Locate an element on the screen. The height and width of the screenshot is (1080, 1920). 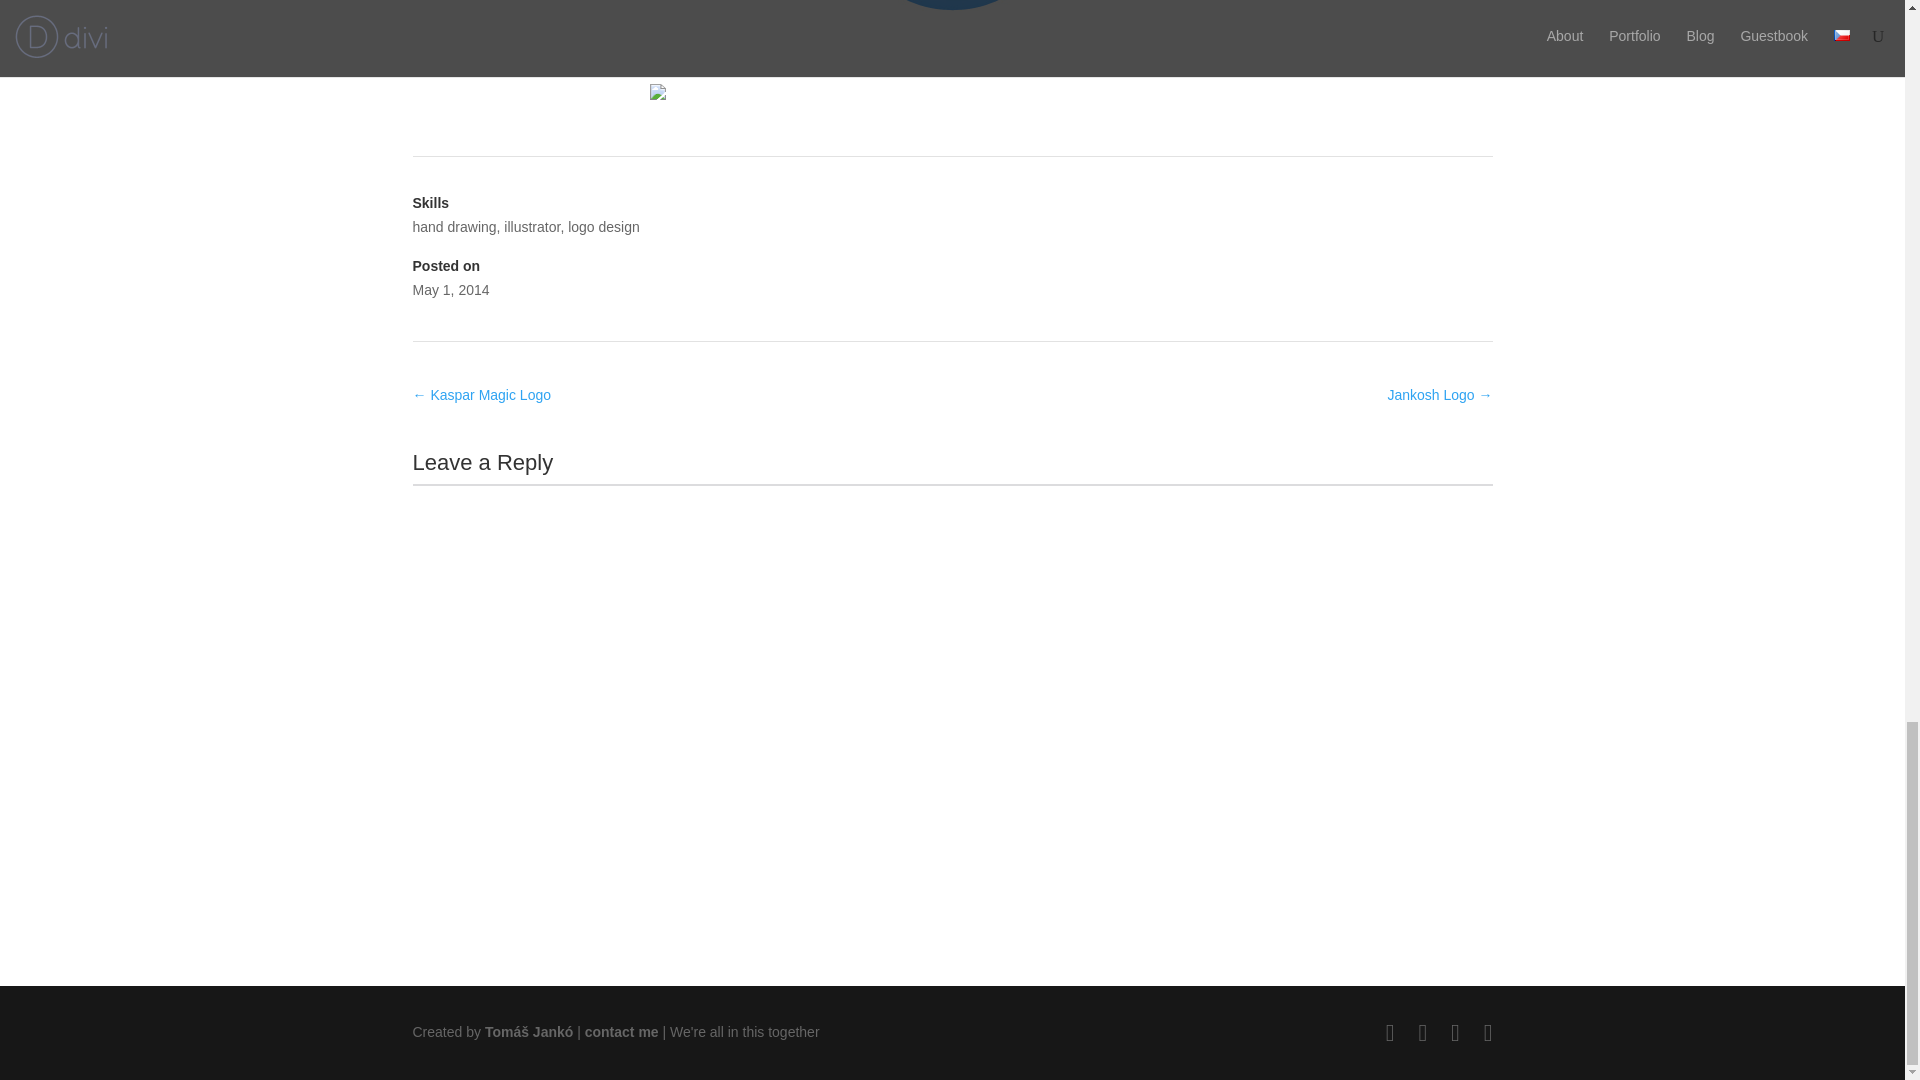
illustrator is located at coordinates (532, 227).